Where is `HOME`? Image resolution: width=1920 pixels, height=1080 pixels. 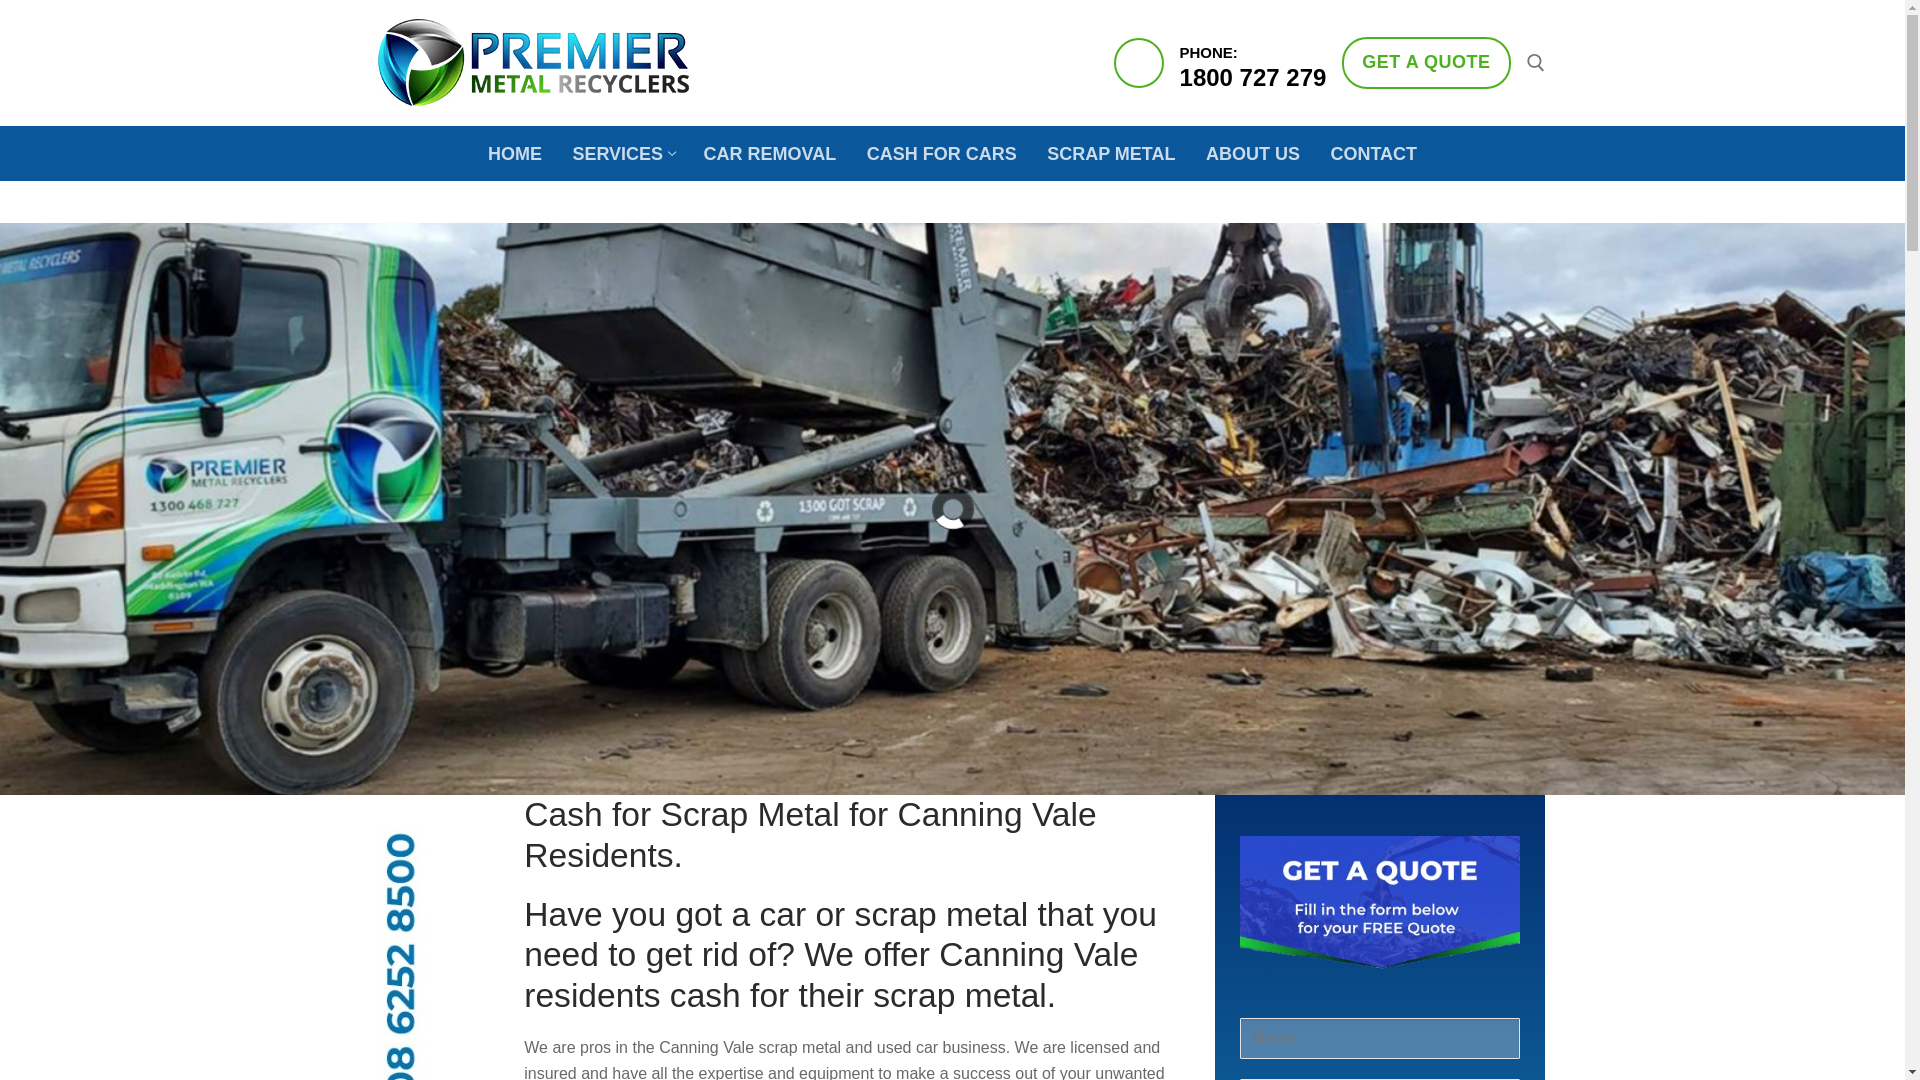
HOME is located at coordinates (514, 152).